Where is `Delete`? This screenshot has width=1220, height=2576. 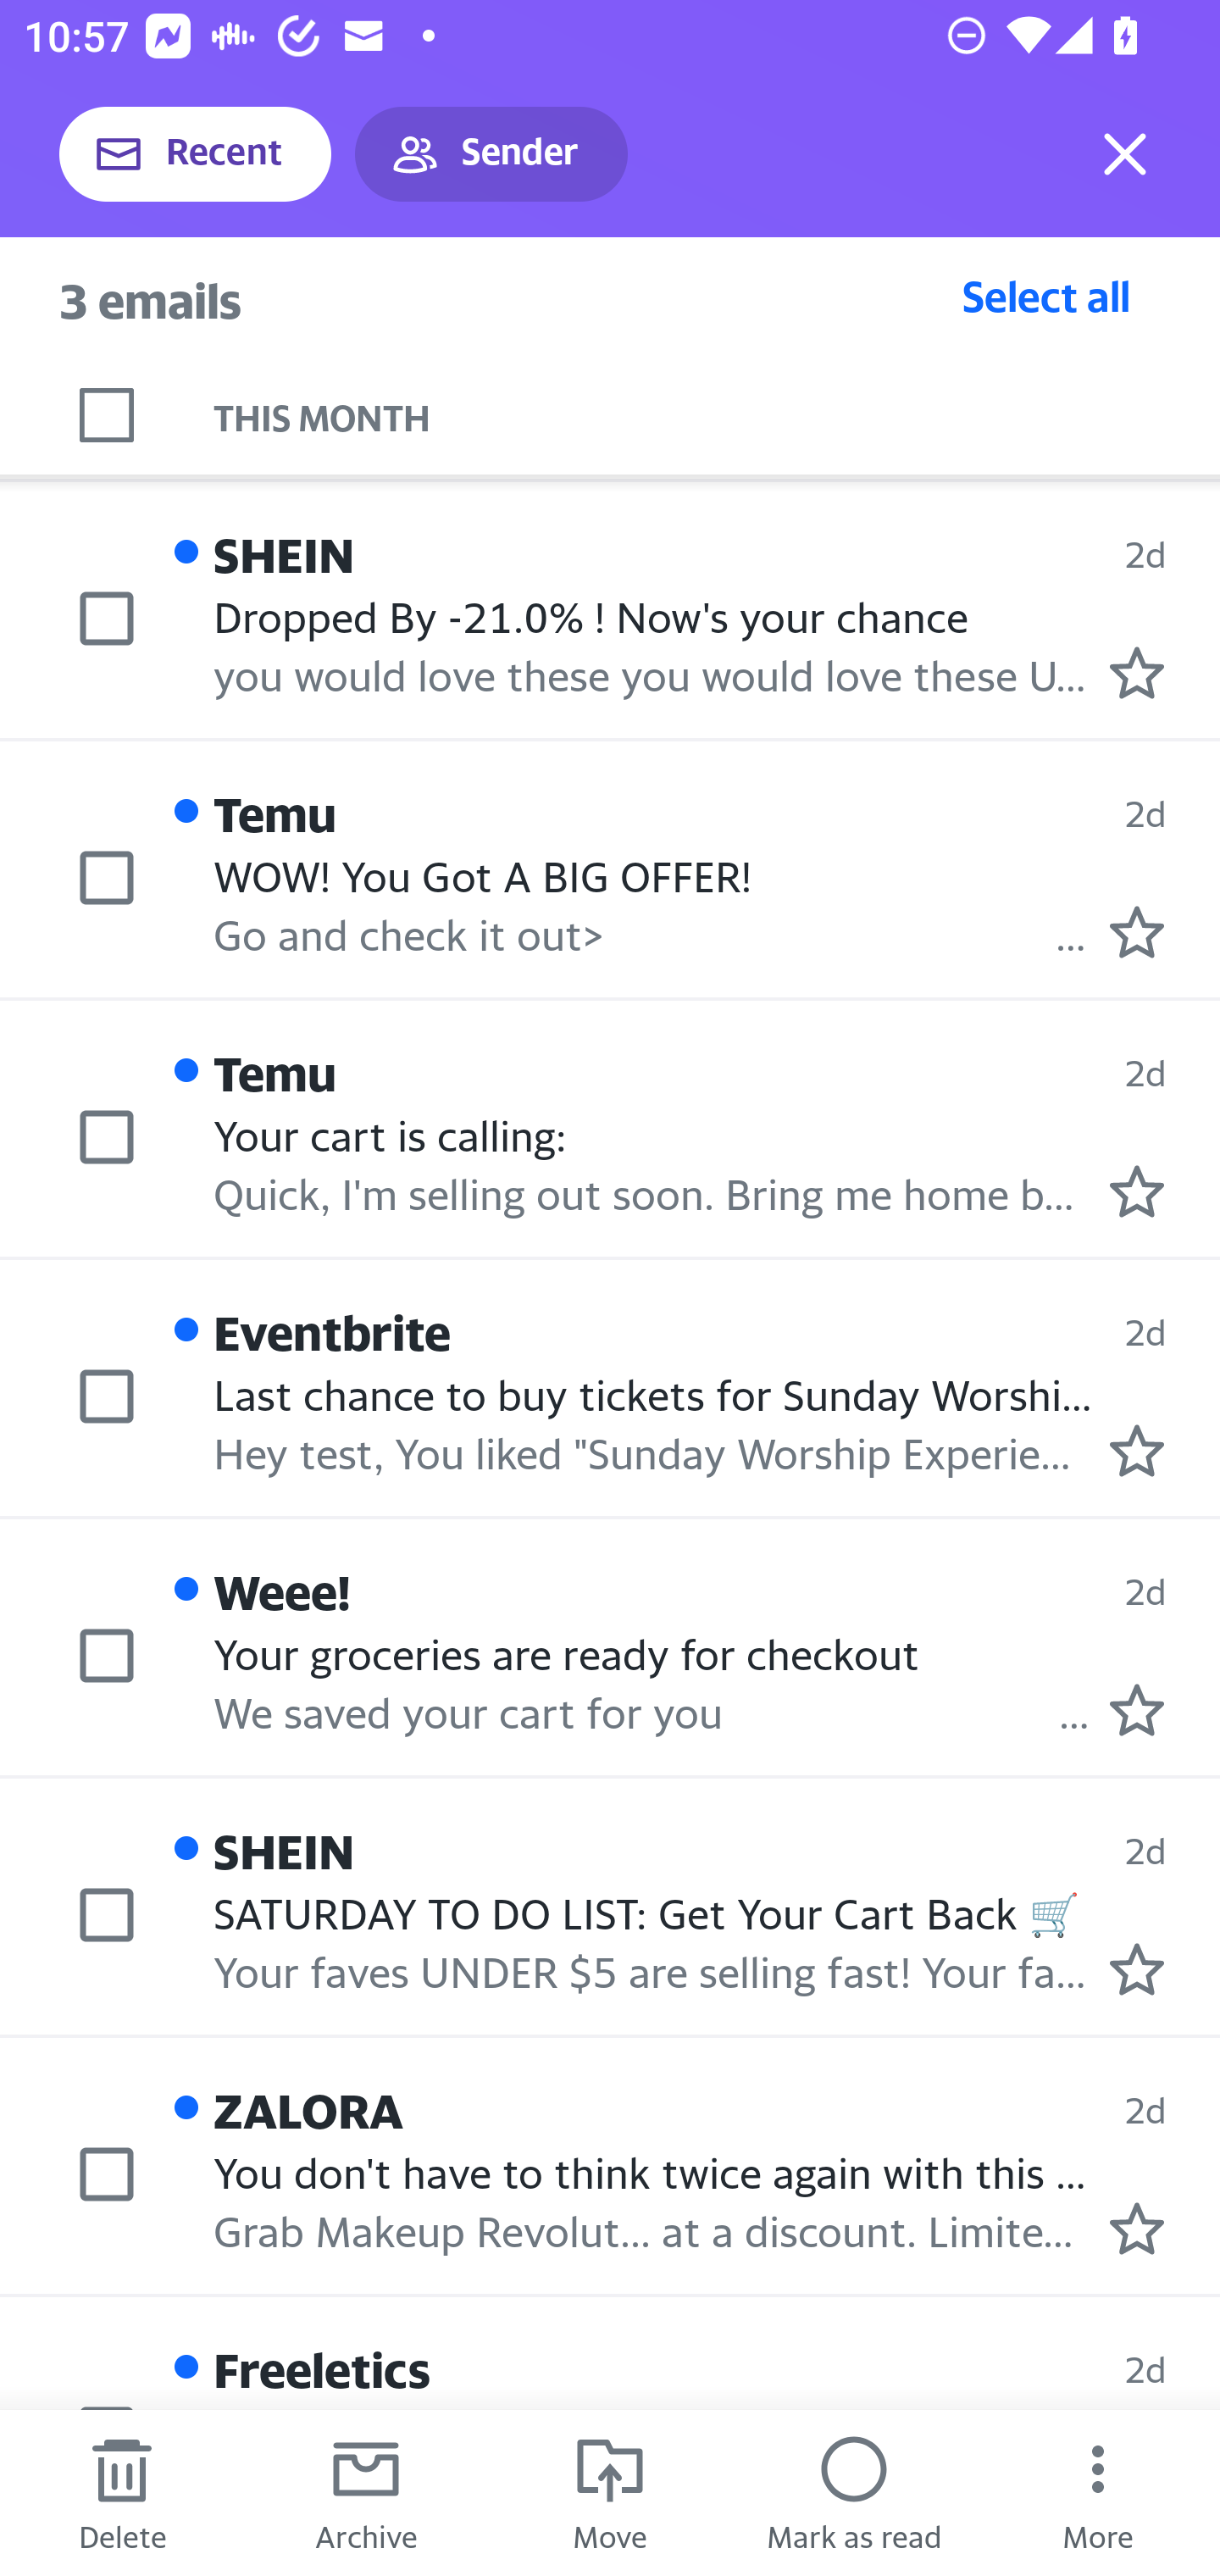 Delete is located at coordinates (122, 2493).